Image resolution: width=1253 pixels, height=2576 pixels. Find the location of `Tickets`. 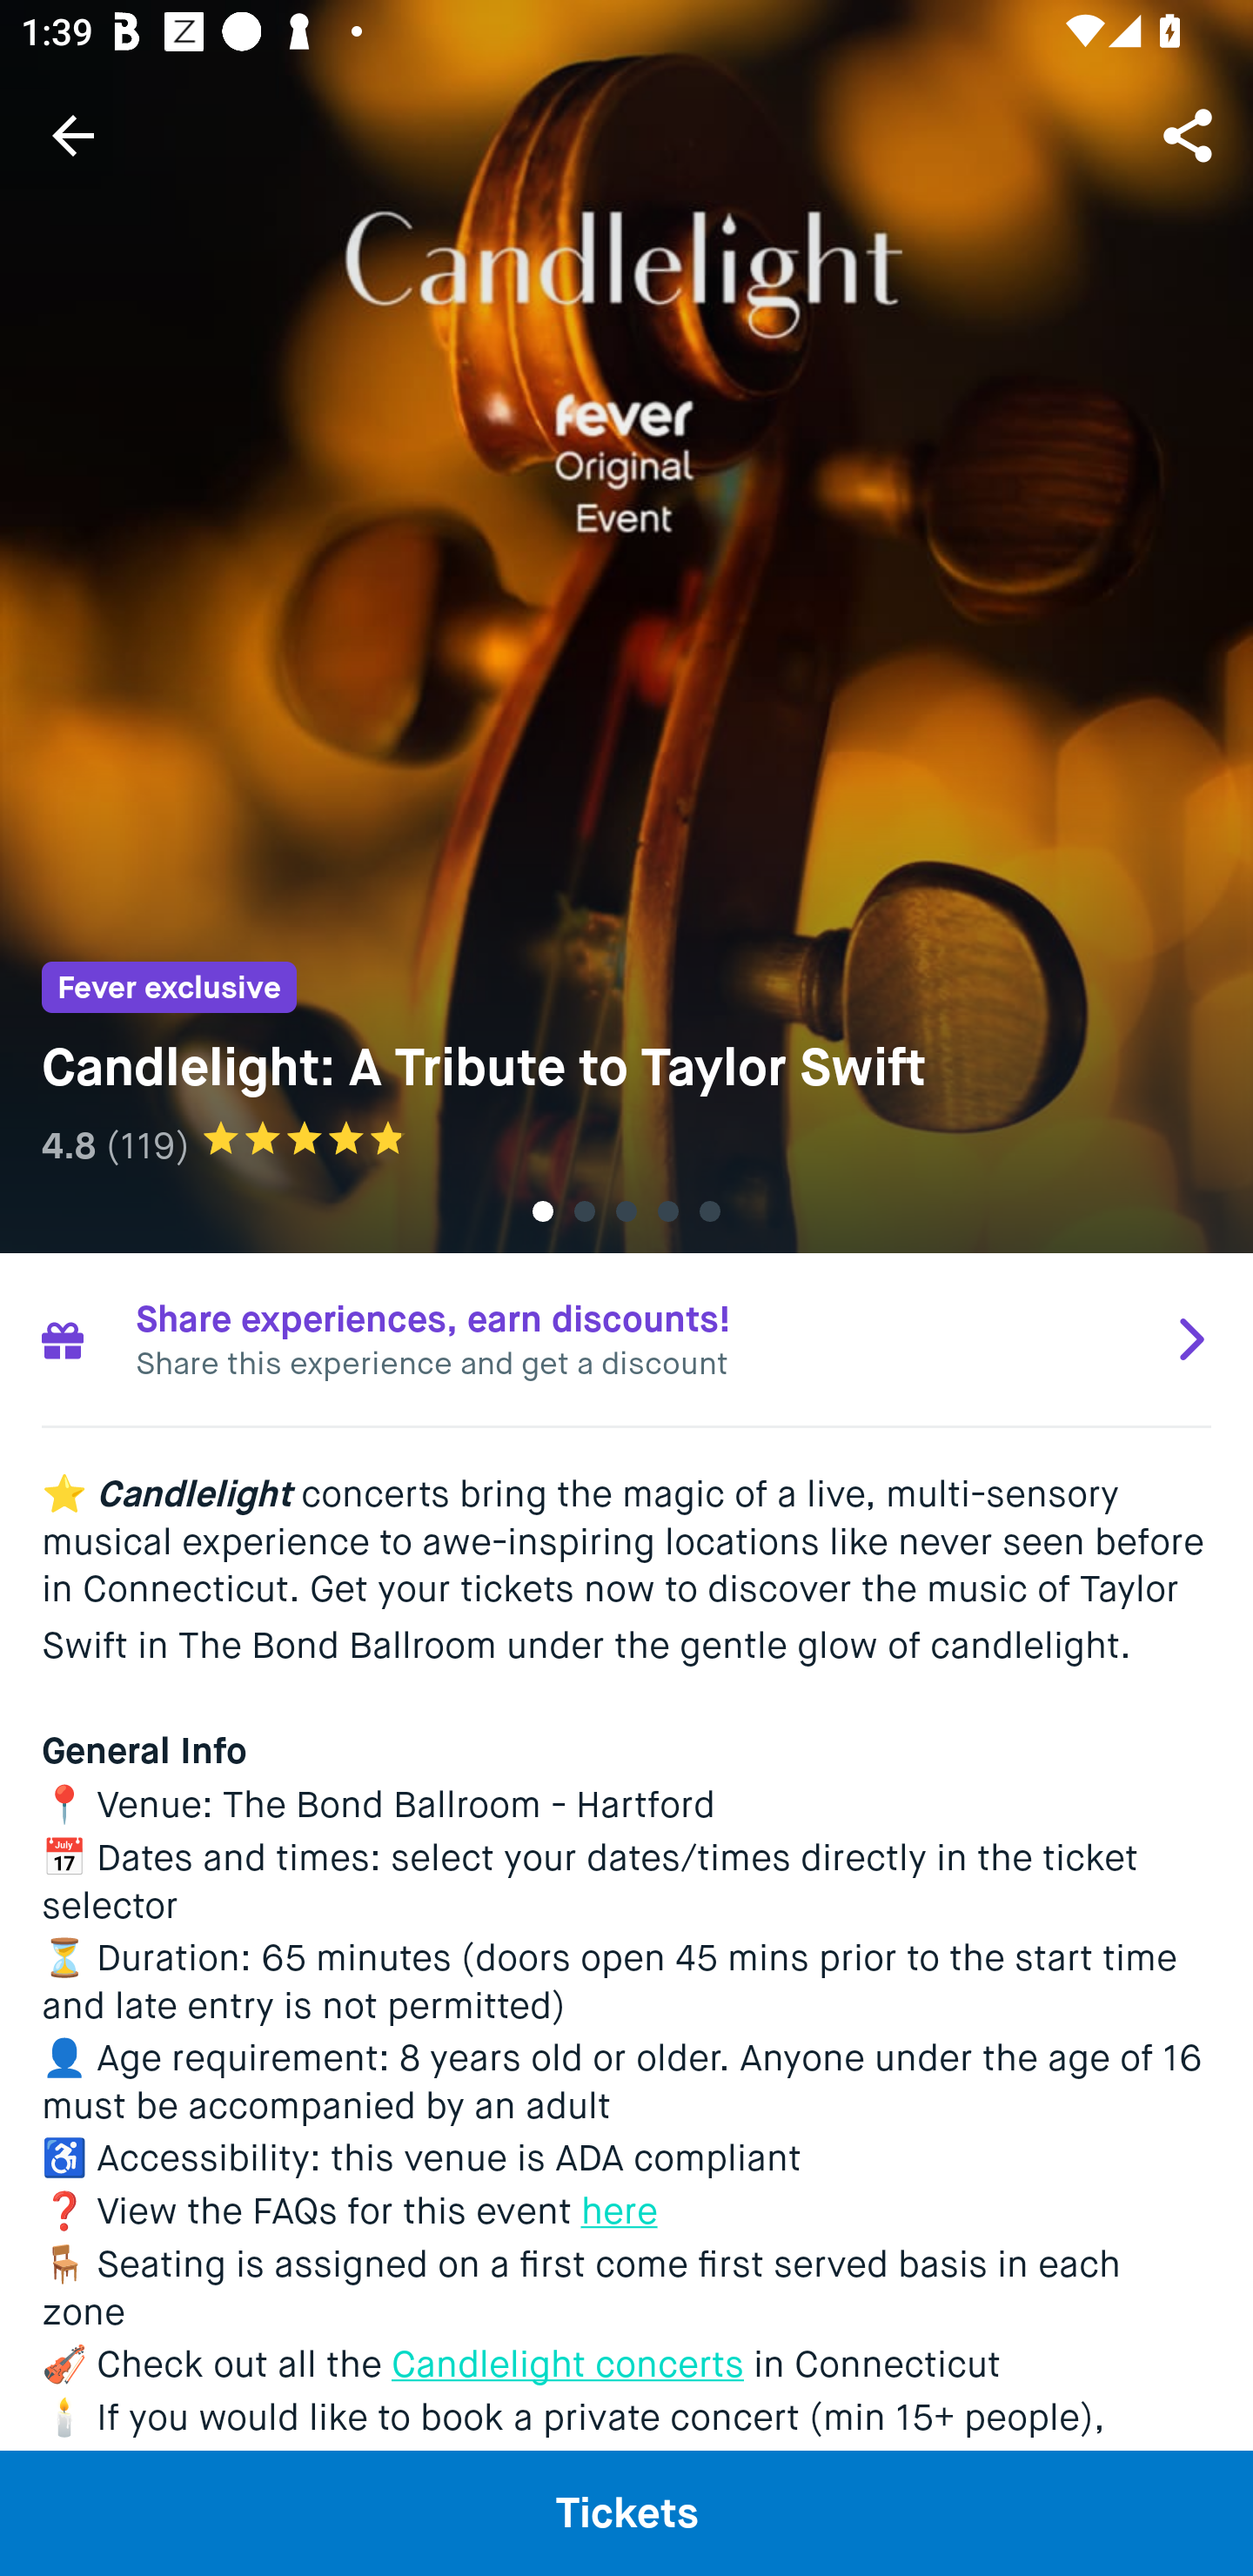

Tickets is located at coordinates (626, 2512).